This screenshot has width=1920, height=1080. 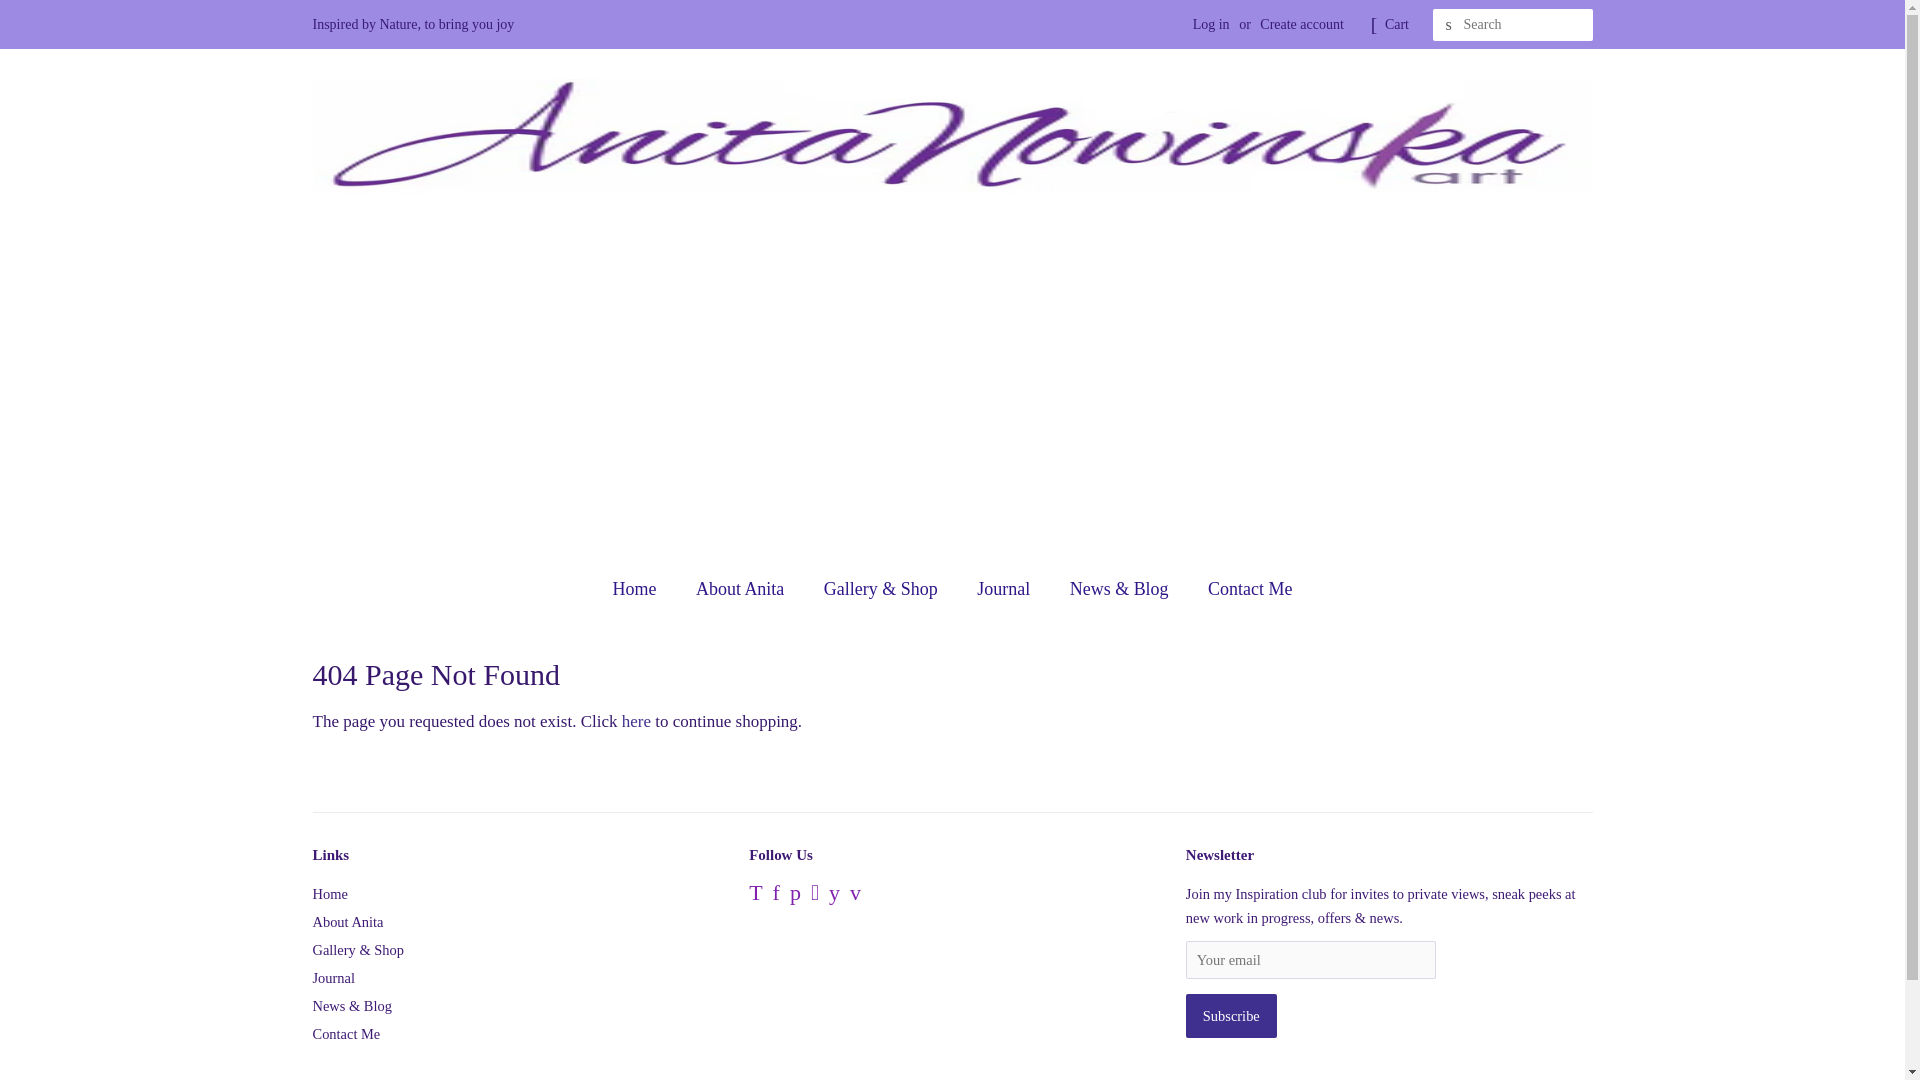 What do you see at coordinates (1211, 24) in the screenshot?
I see `Log in` at bounding box center [1211, 24].